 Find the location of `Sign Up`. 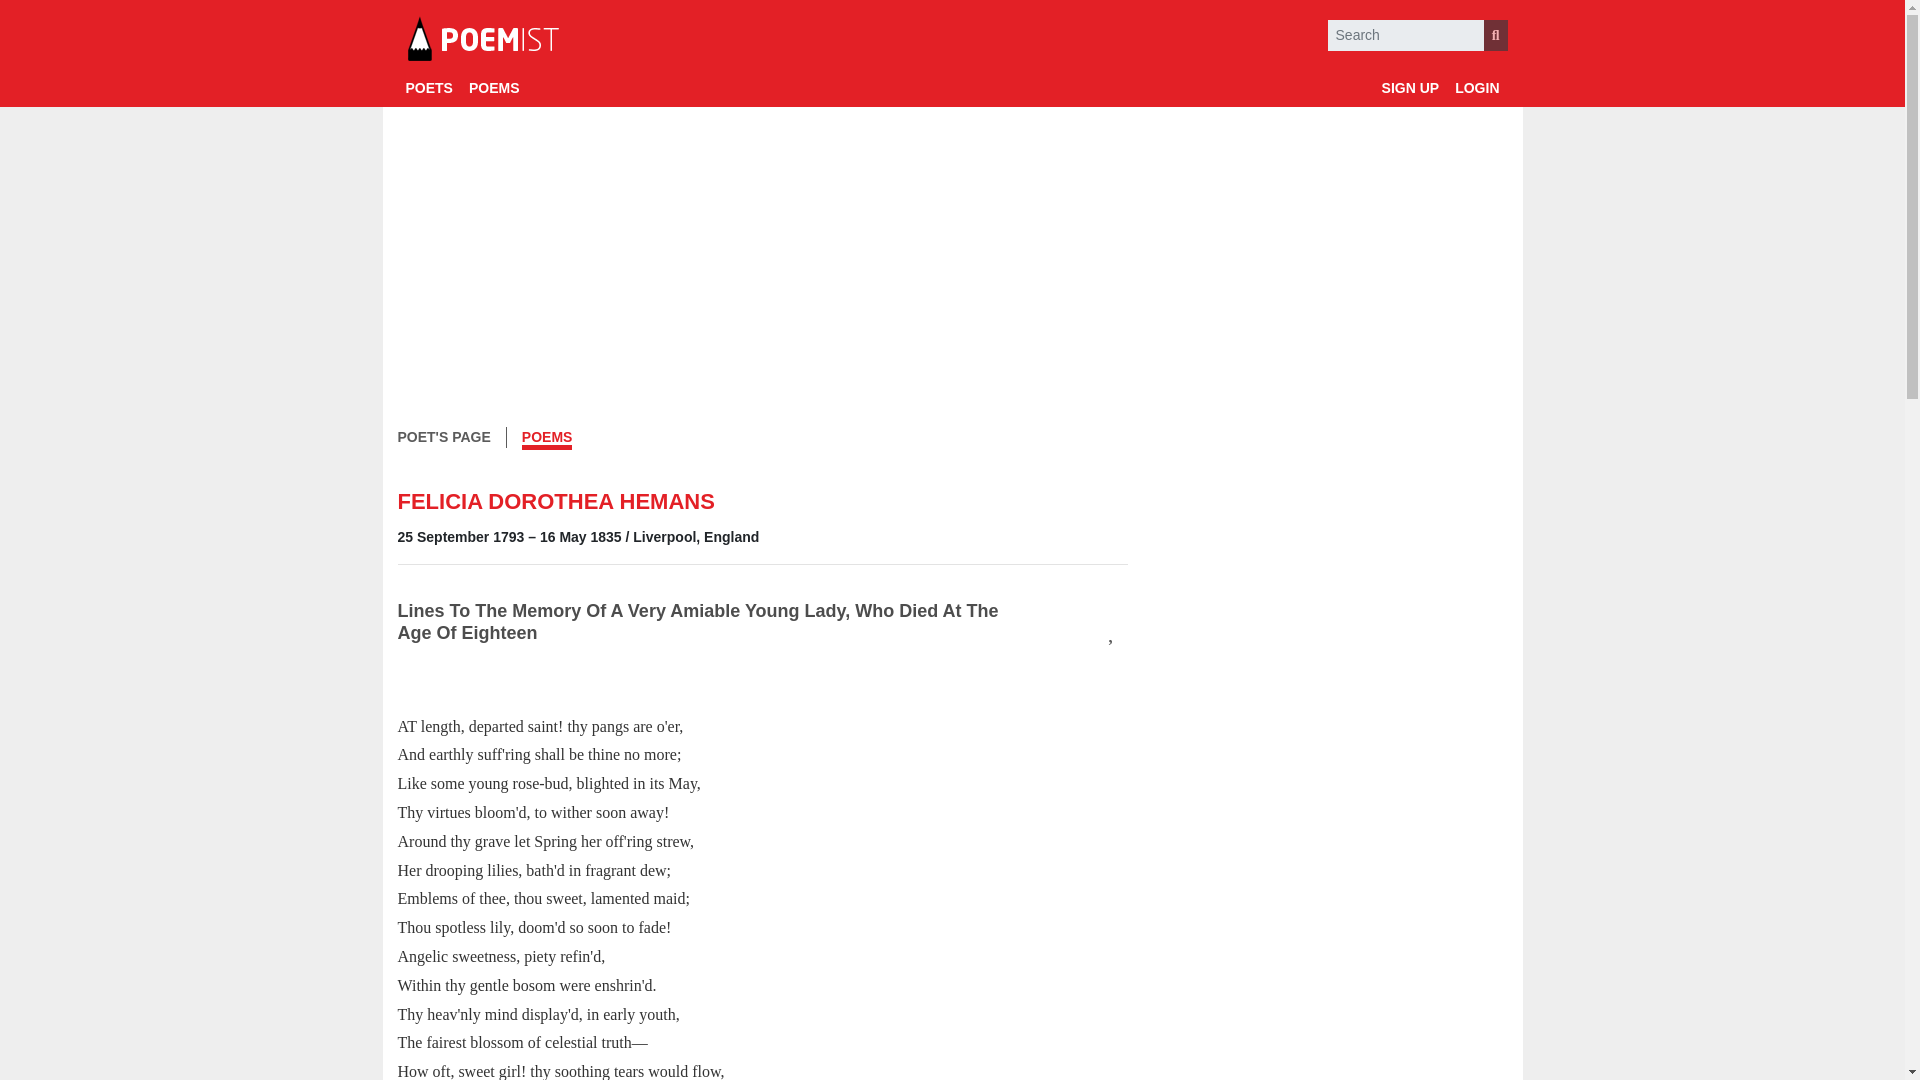

Sign Up is located at coordinates (1410, 88).